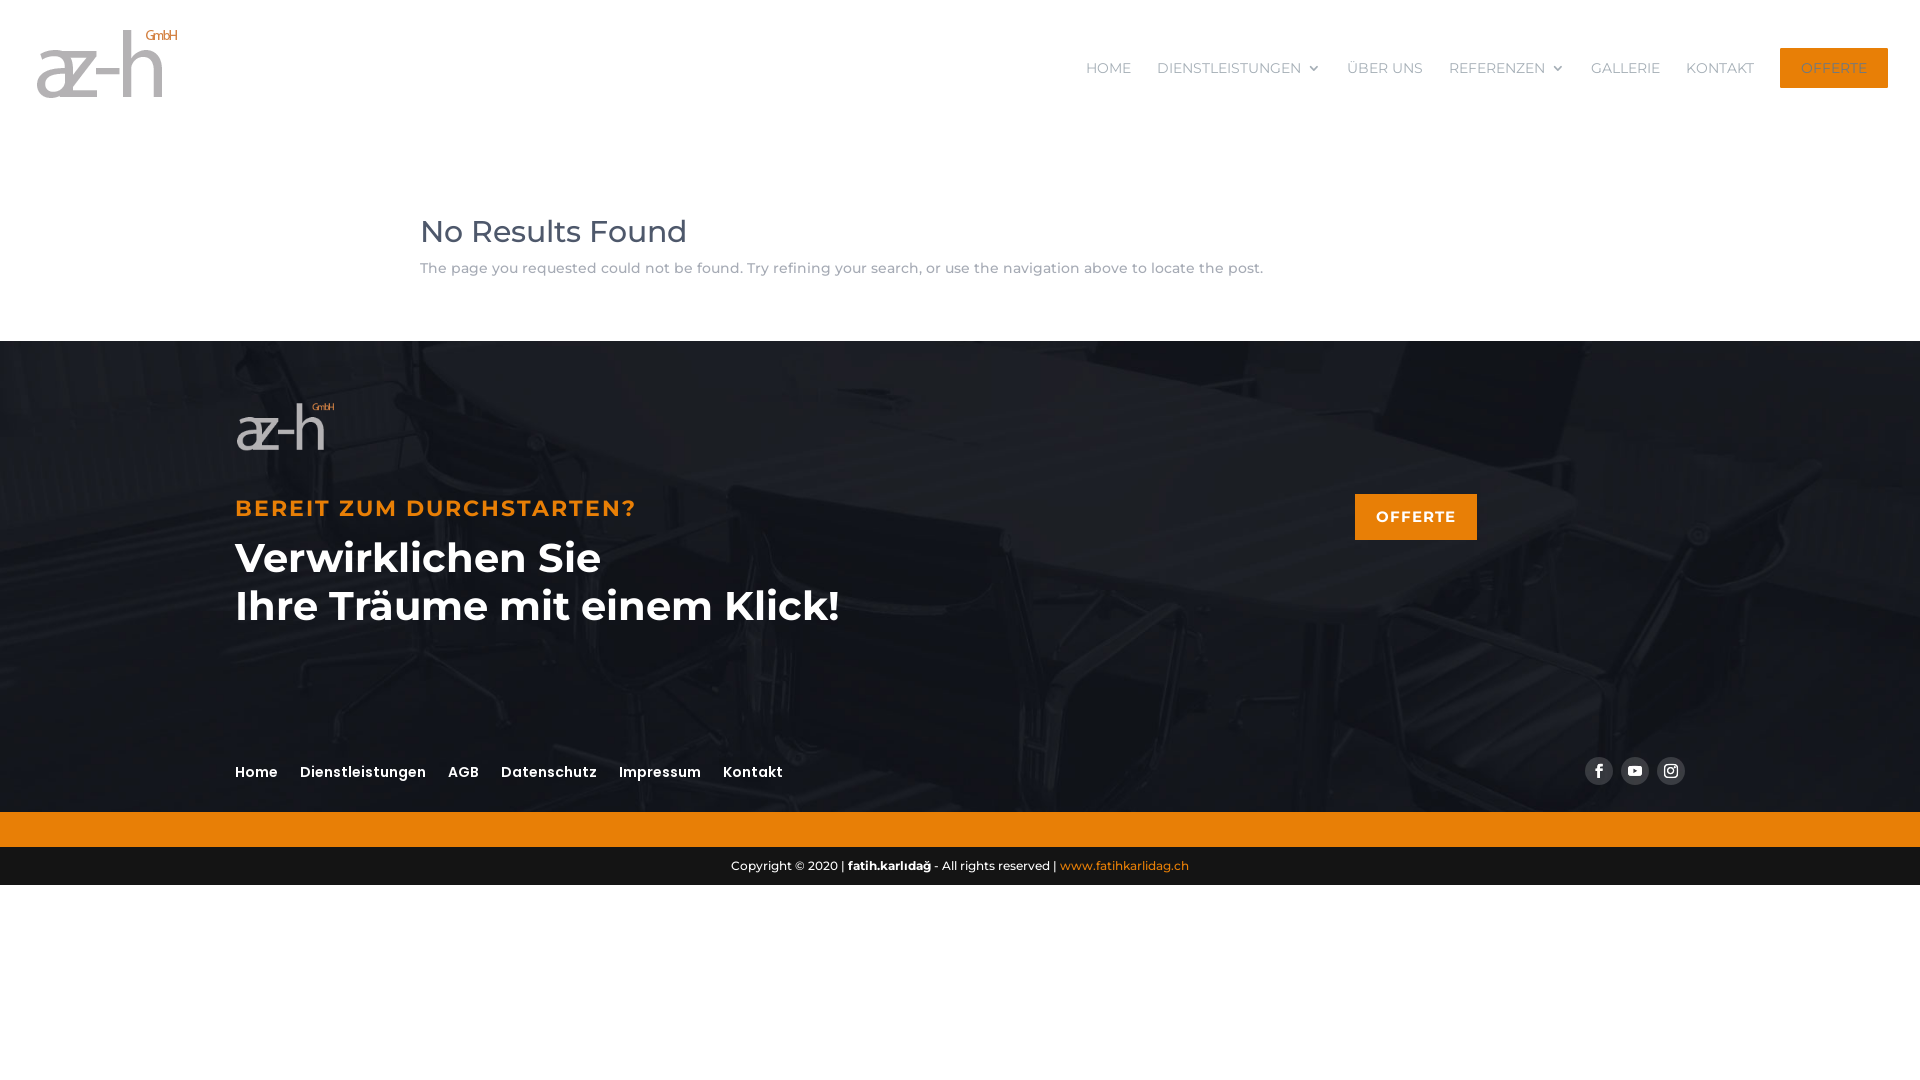  I want to click on OFFERTE, so click(1416, 518).